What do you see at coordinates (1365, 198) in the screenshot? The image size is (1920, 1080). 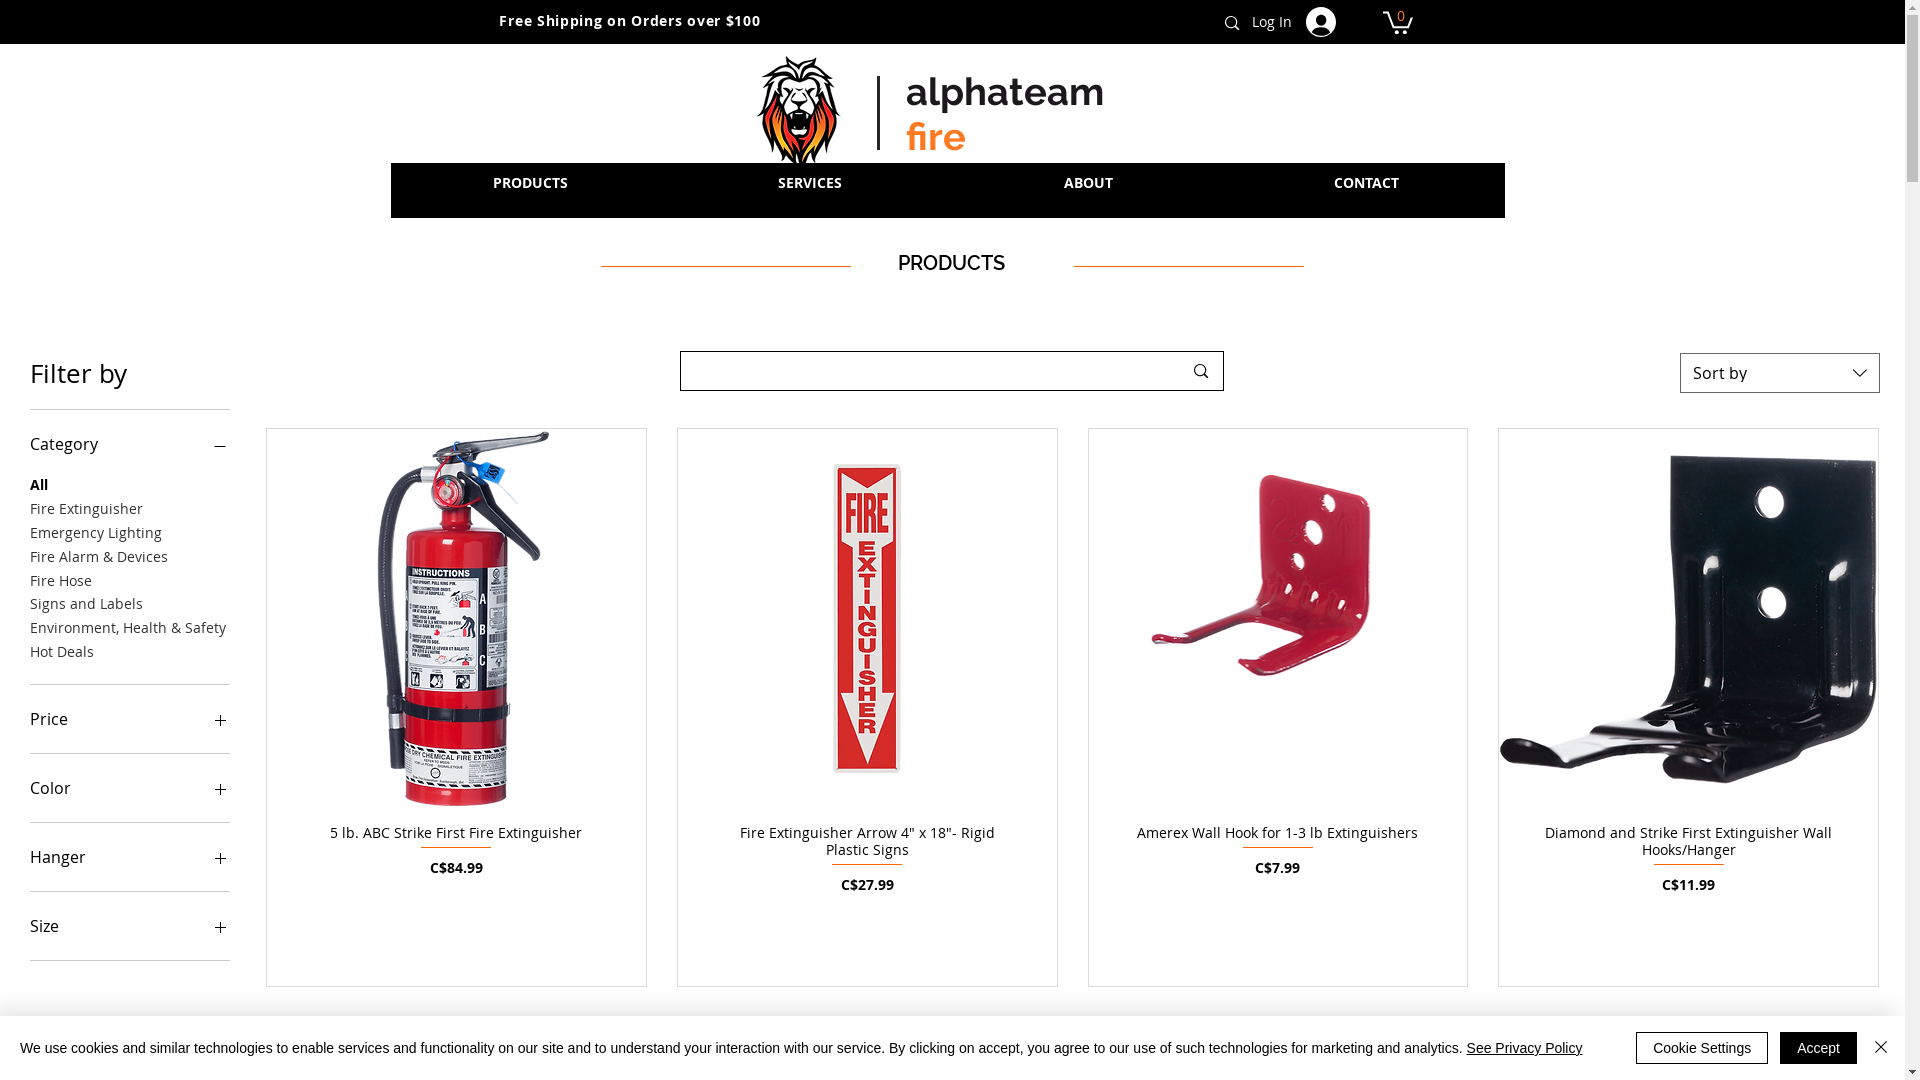 I see `CONTACT` at bounding box center [1365, 198].